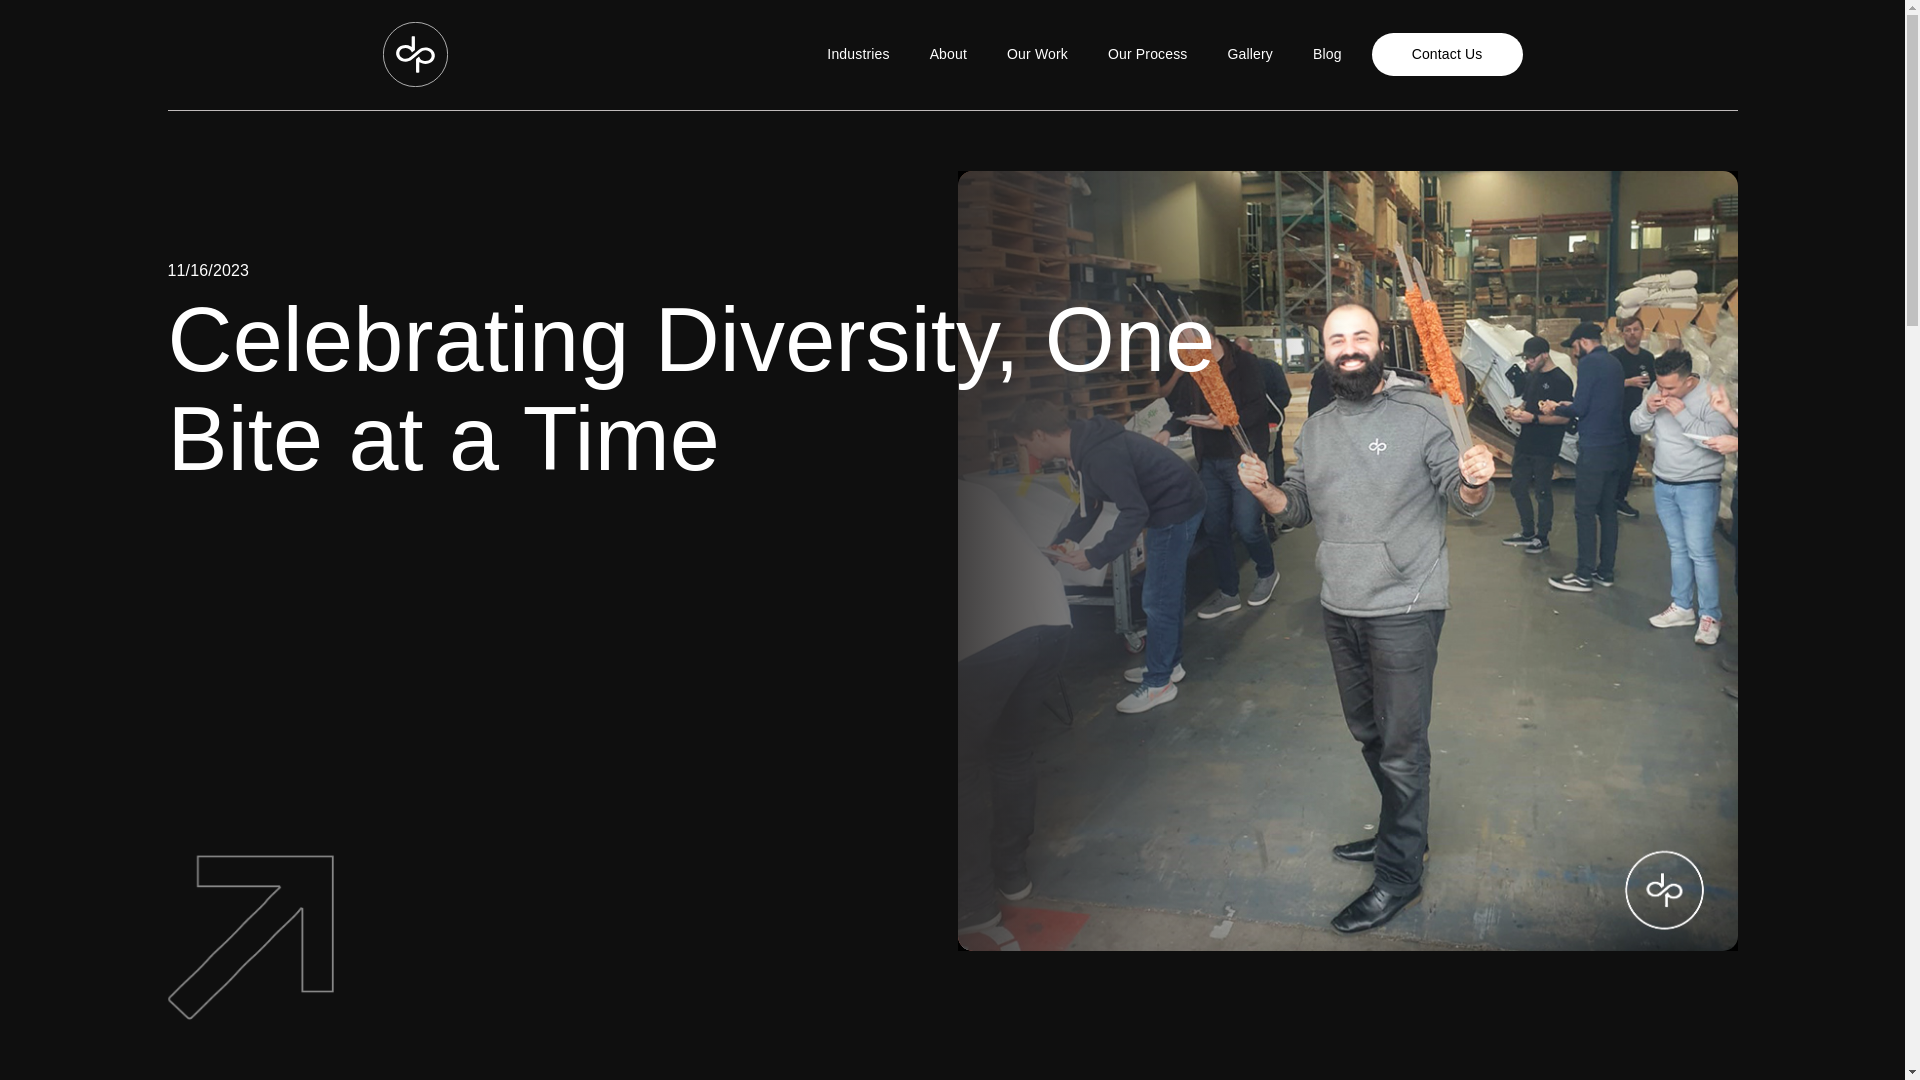  What do you see at coordinates (857, 54) in the screenshot?
I see `Industries` at bounding box center [857, 54].